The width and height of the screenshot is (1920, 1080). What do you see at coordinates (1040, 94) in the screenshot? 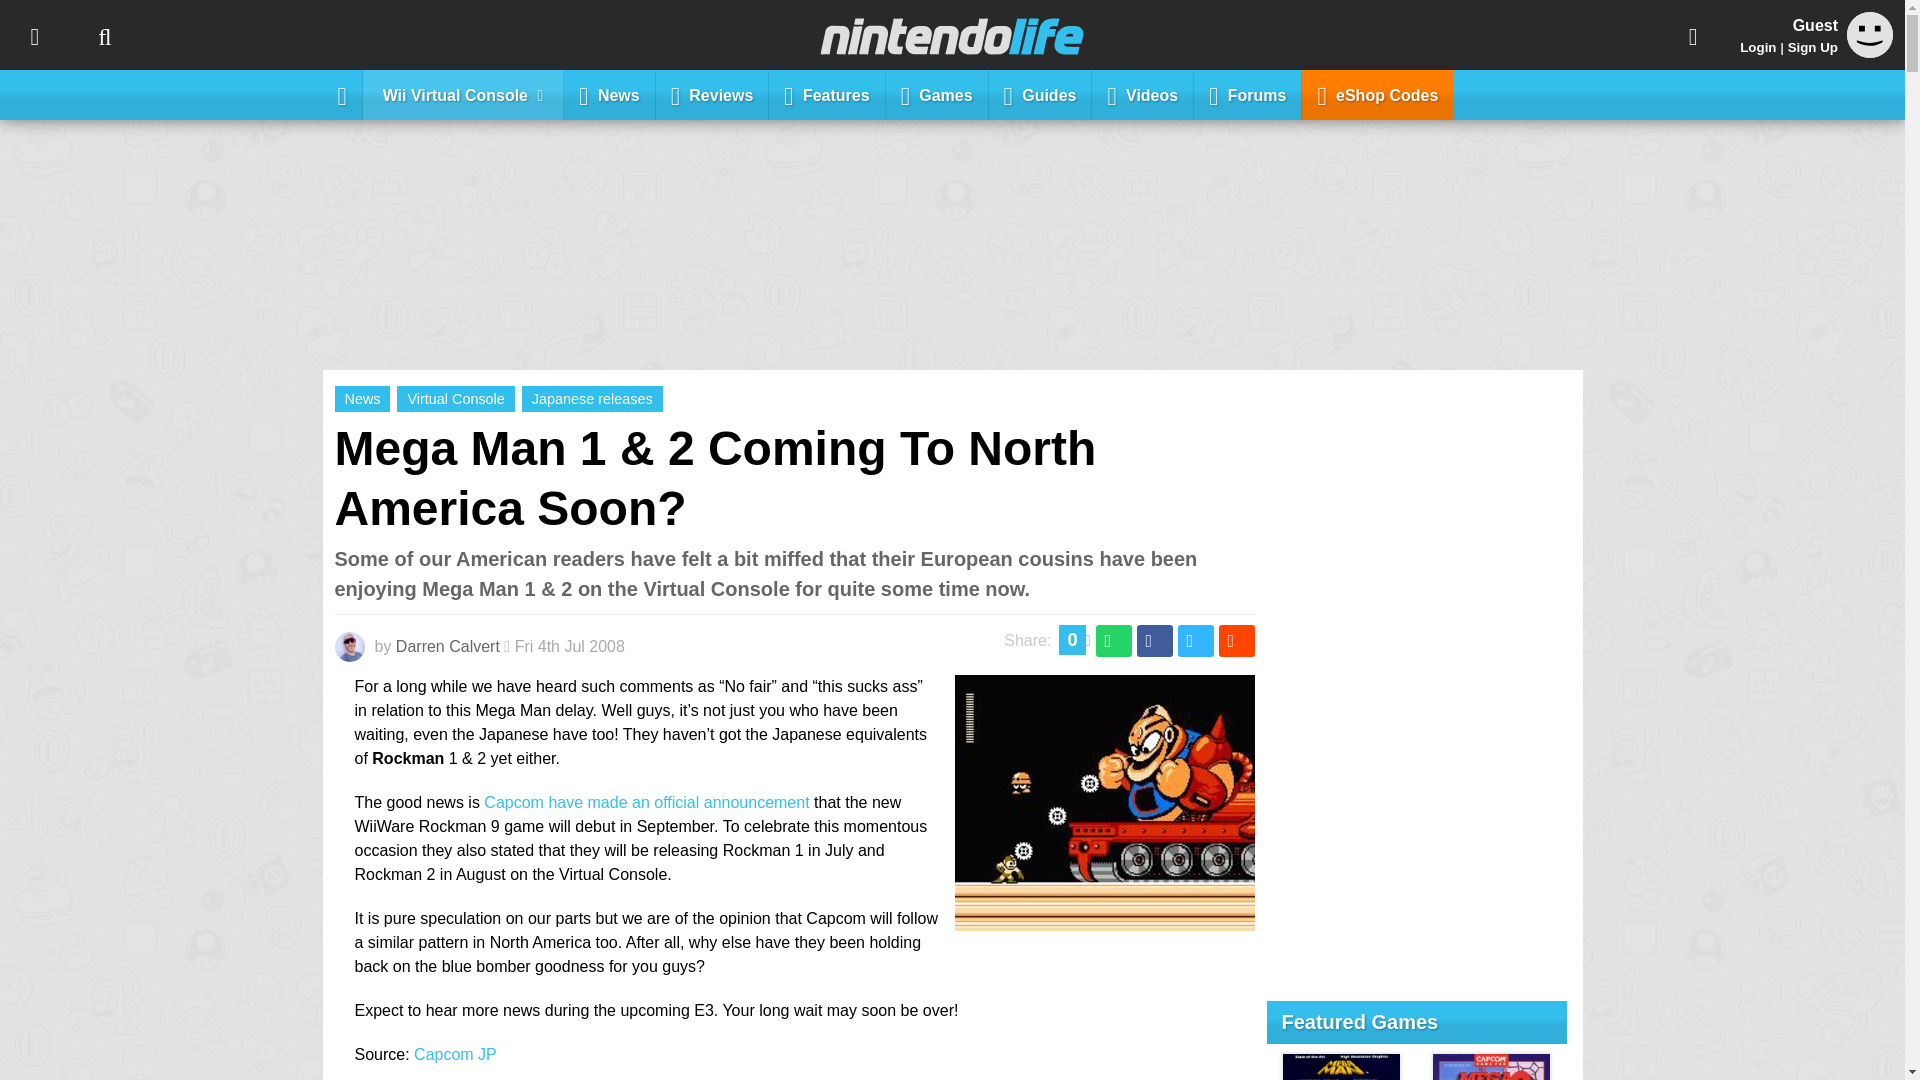
I see `Guides` at bounding box center [1040, 94].